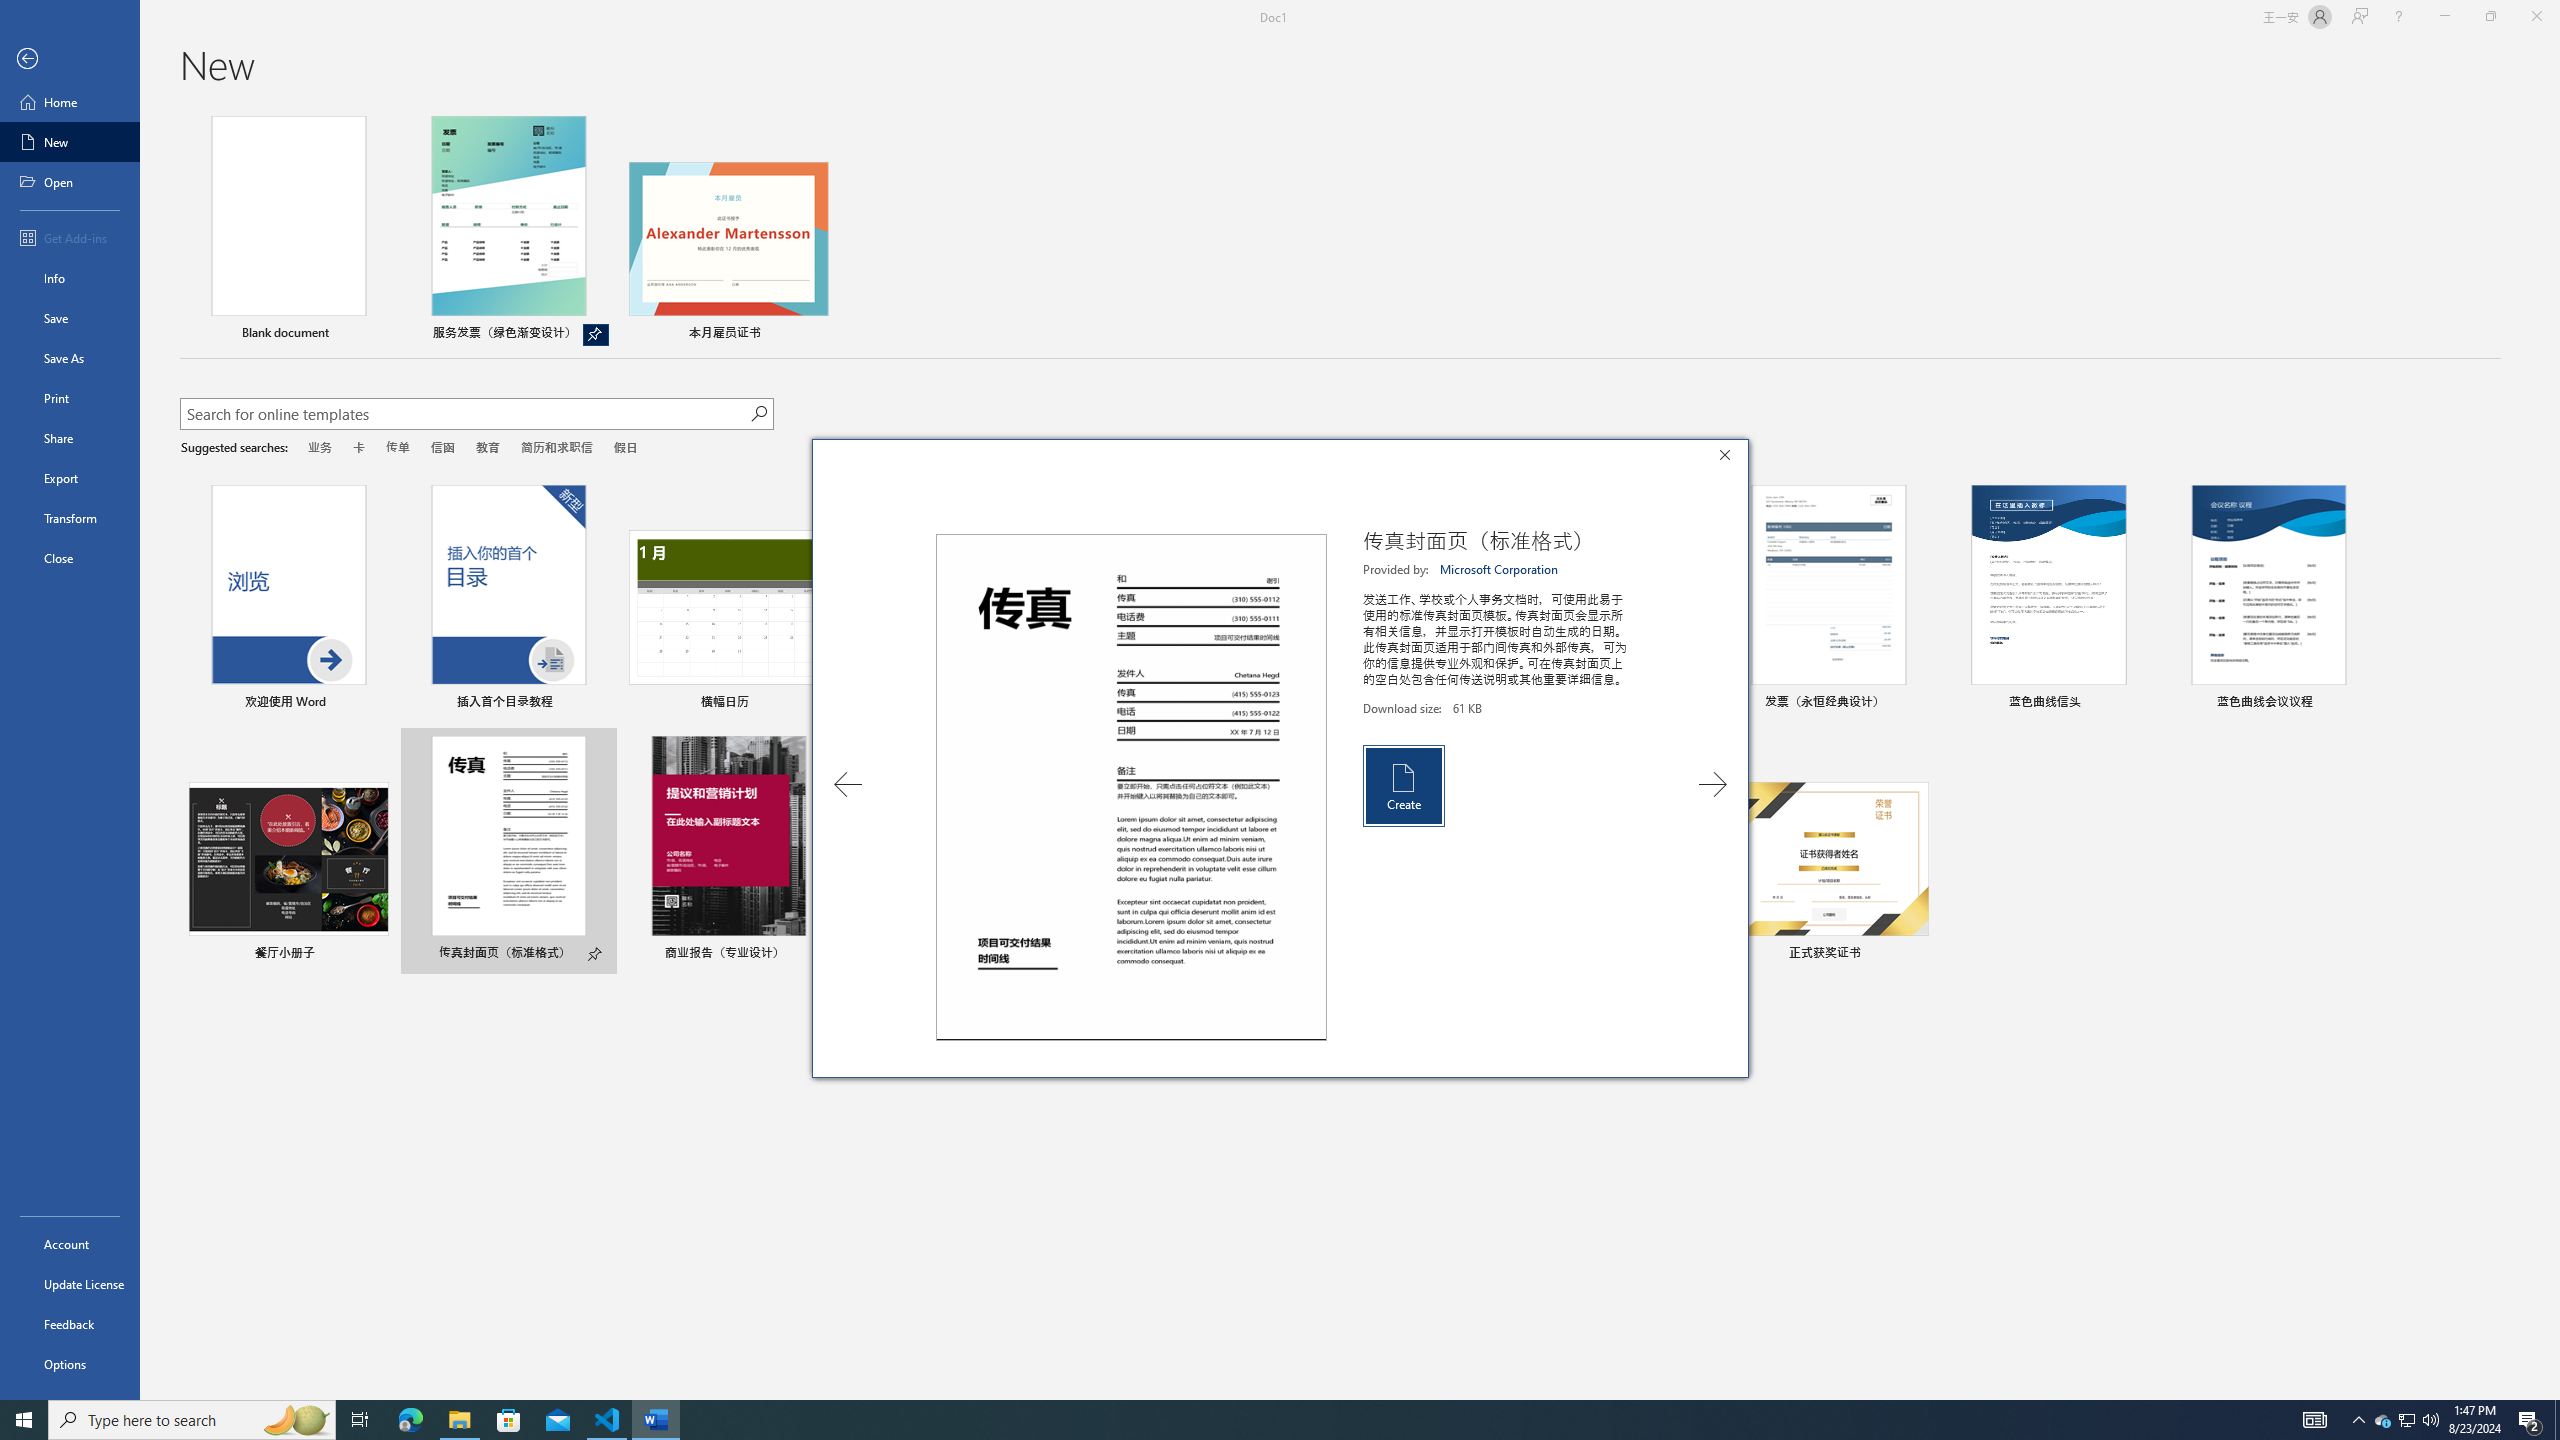 The width and height of the screenshot is (2560, 1440). Describe the element at coordinates (1500, 569) in the screenshot. I see `Microsoft Corporation` at that location.